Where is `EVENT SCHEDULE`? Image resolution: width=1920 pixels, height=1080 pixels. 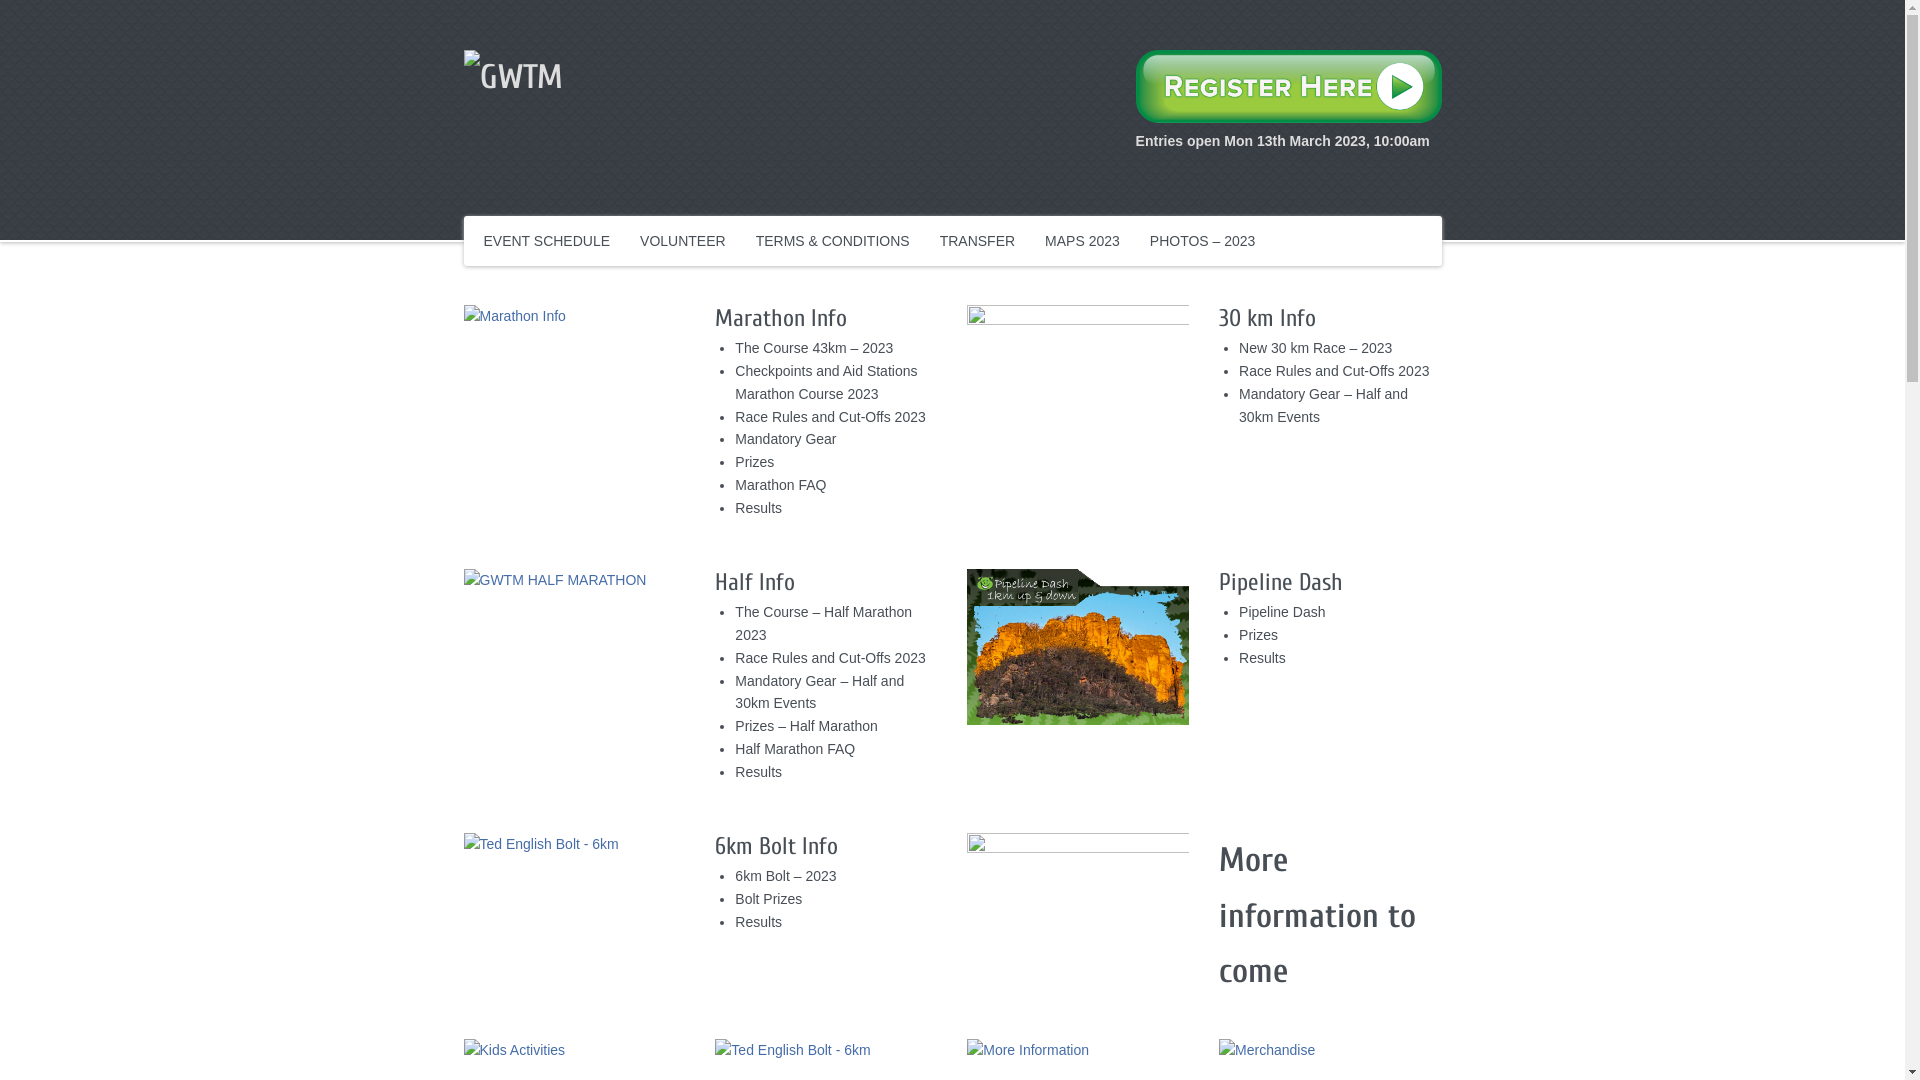
EVENT SCHEDULE is located at coordinates (548, 241).